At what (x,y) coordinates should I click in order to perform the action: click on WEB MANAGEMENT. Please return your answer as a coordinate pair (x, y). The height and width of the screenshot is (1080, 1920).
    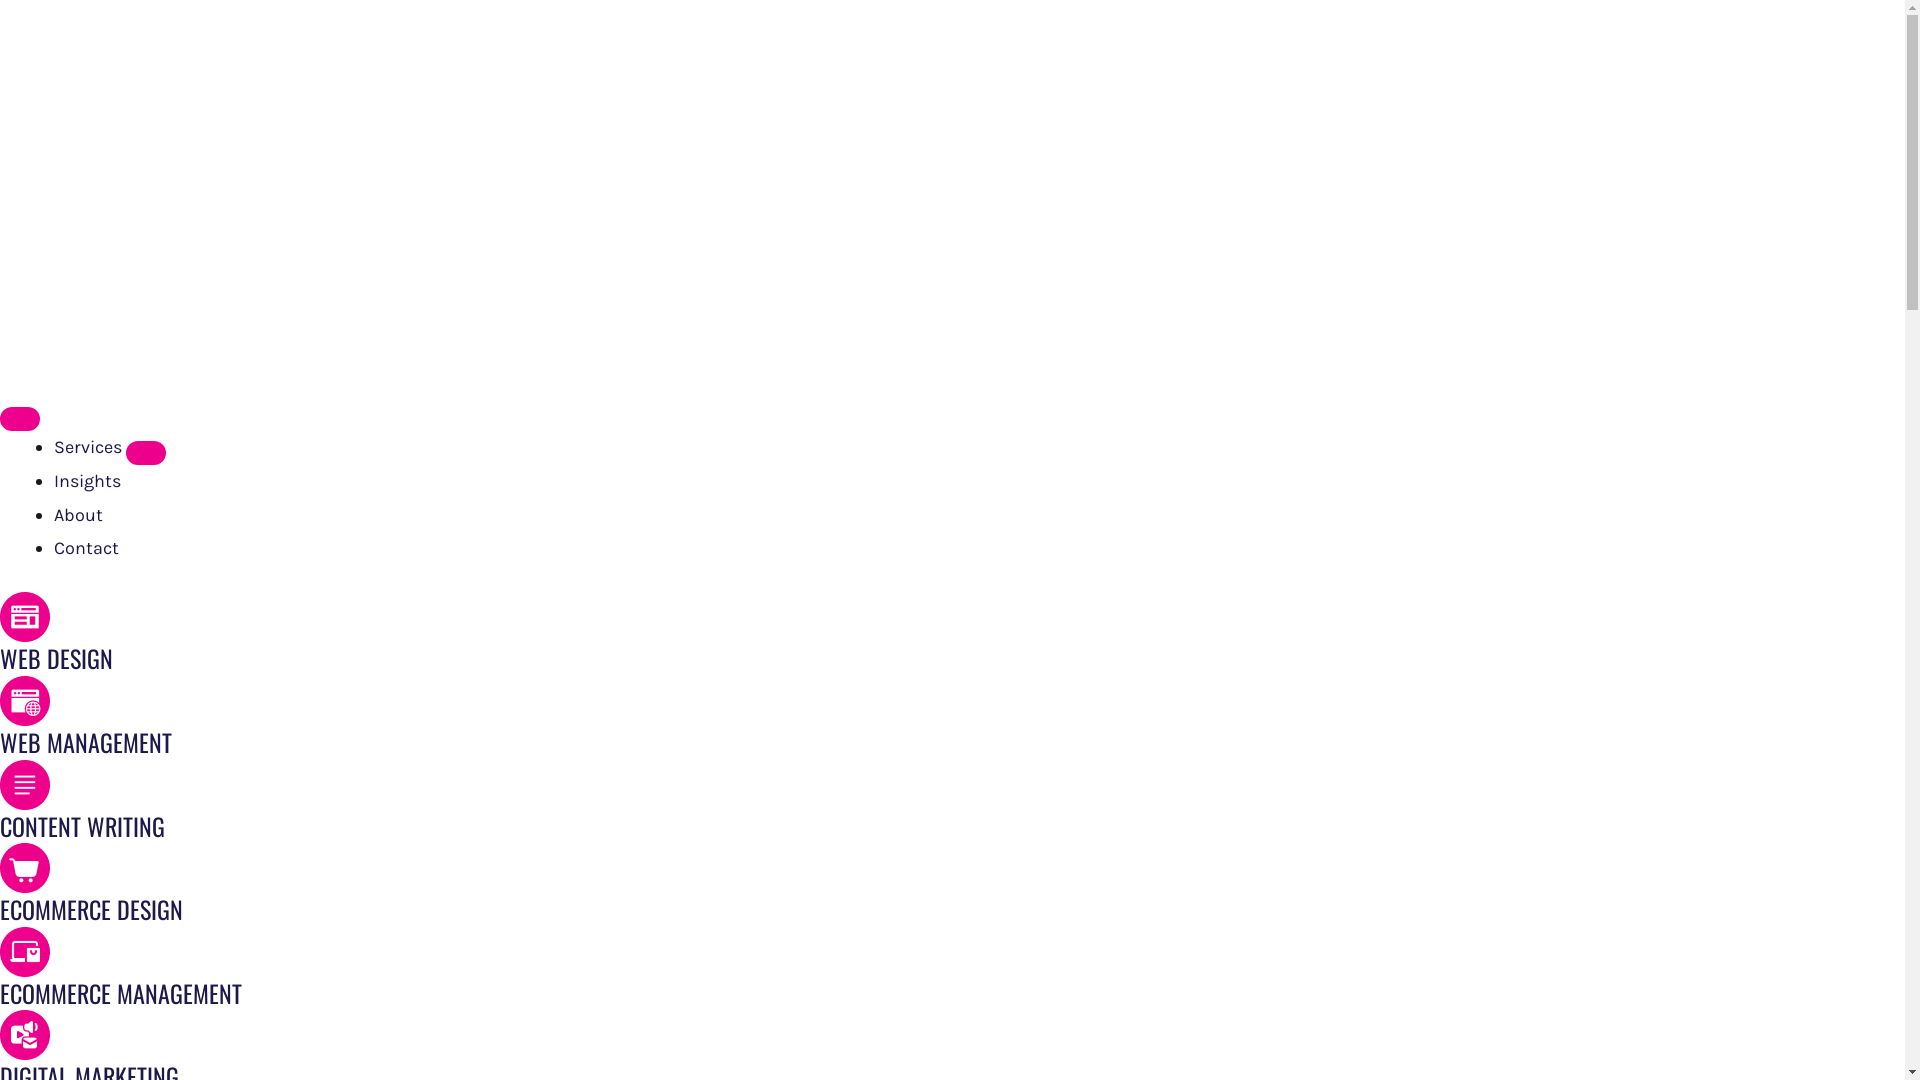
    Looking at the image, I should click on (86, 742).